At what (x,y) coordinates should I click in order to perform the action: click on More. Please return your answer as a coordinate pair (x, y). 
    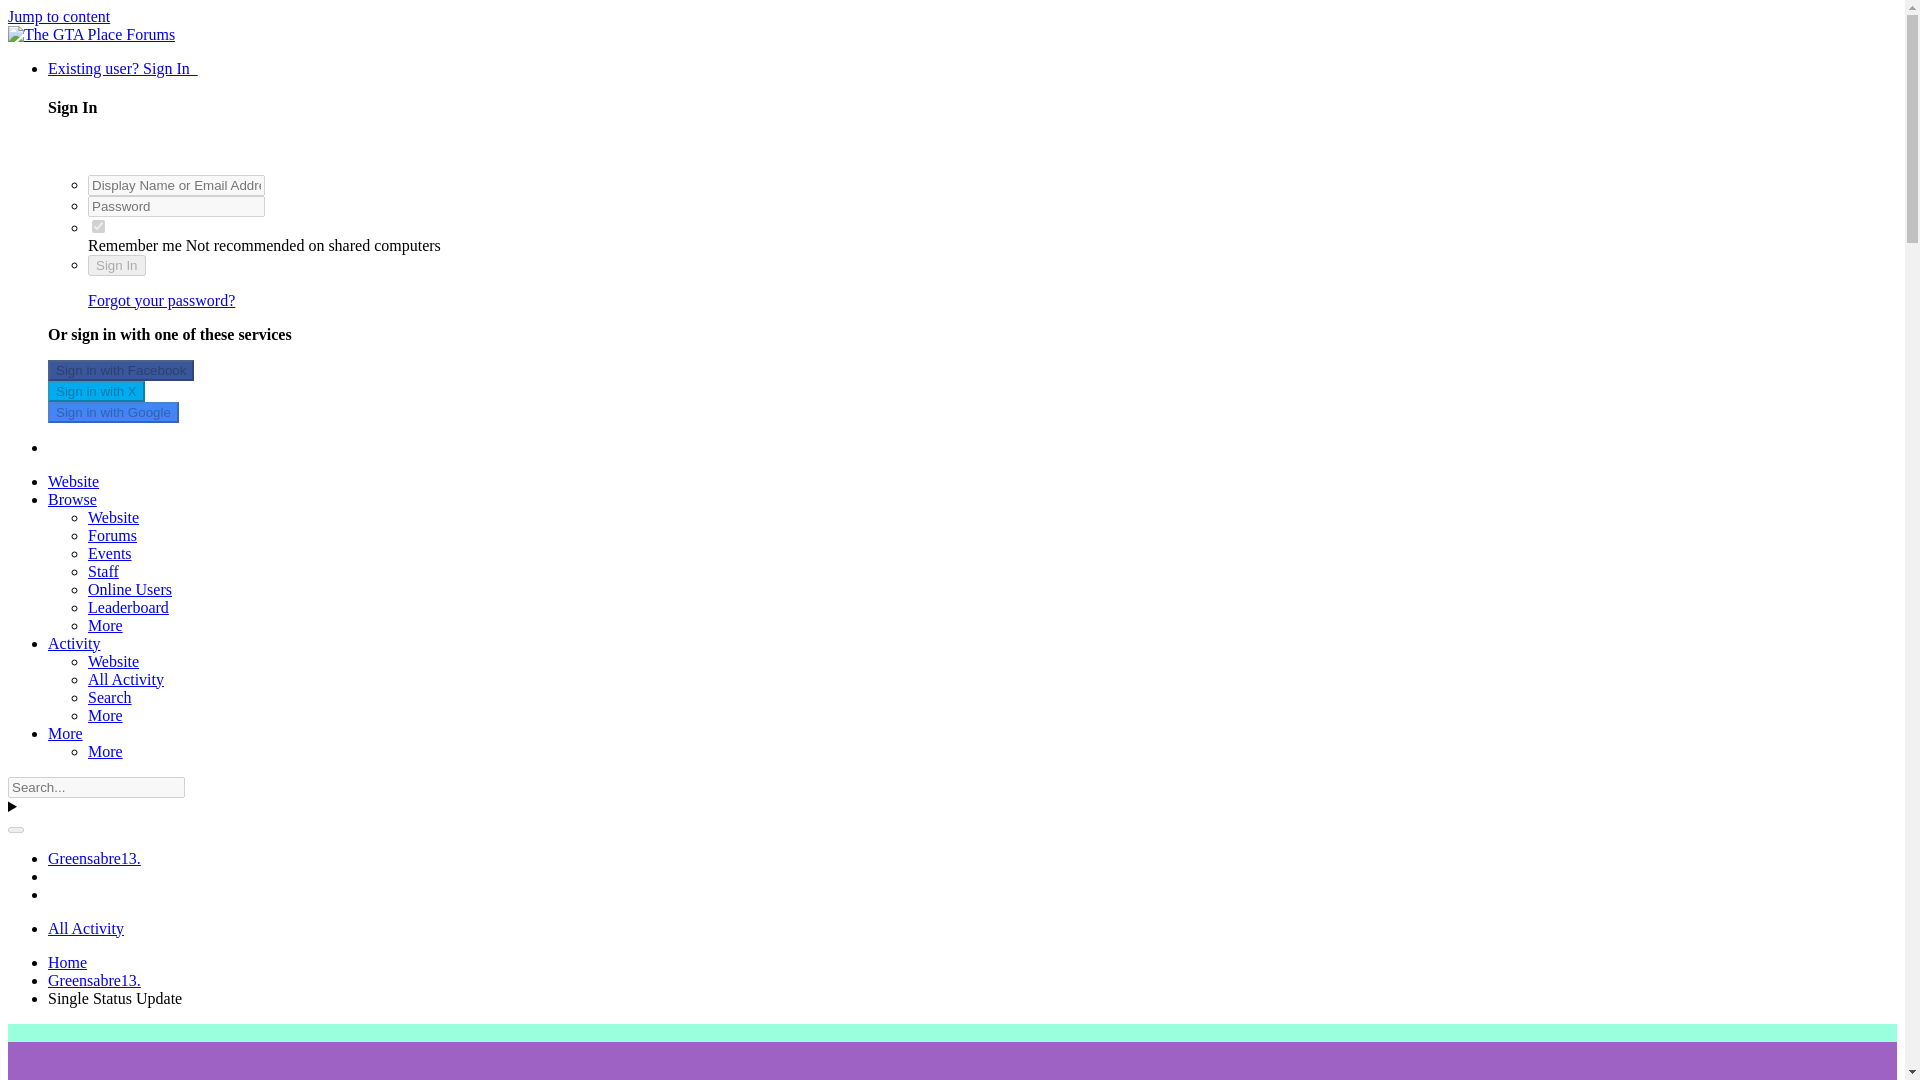
    Looking at the image, I should click on (105, 624).